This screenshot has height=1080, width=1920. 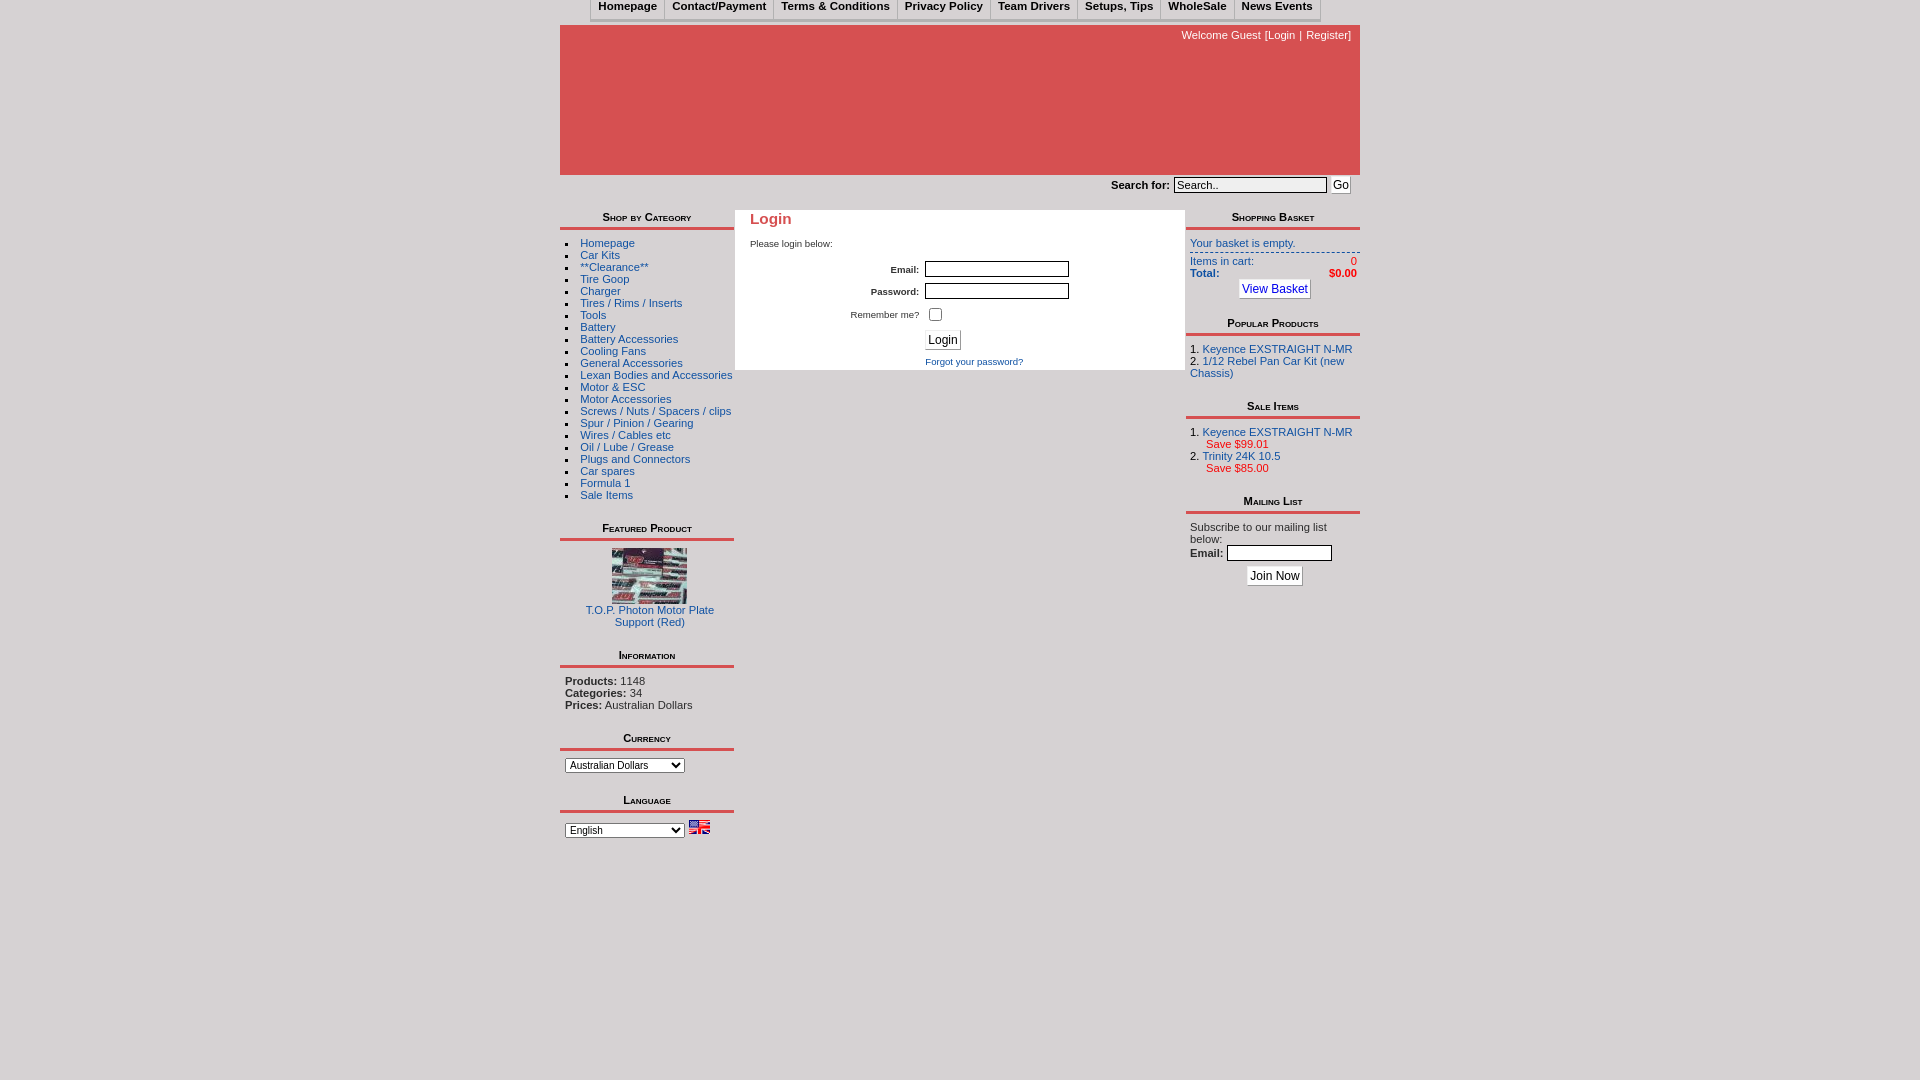 What do you see at coordinates (650, 616) in the screenshot?
I see `T.O.P. Photon Motor Plate Support (Red)` at bounding box center [650, 616].